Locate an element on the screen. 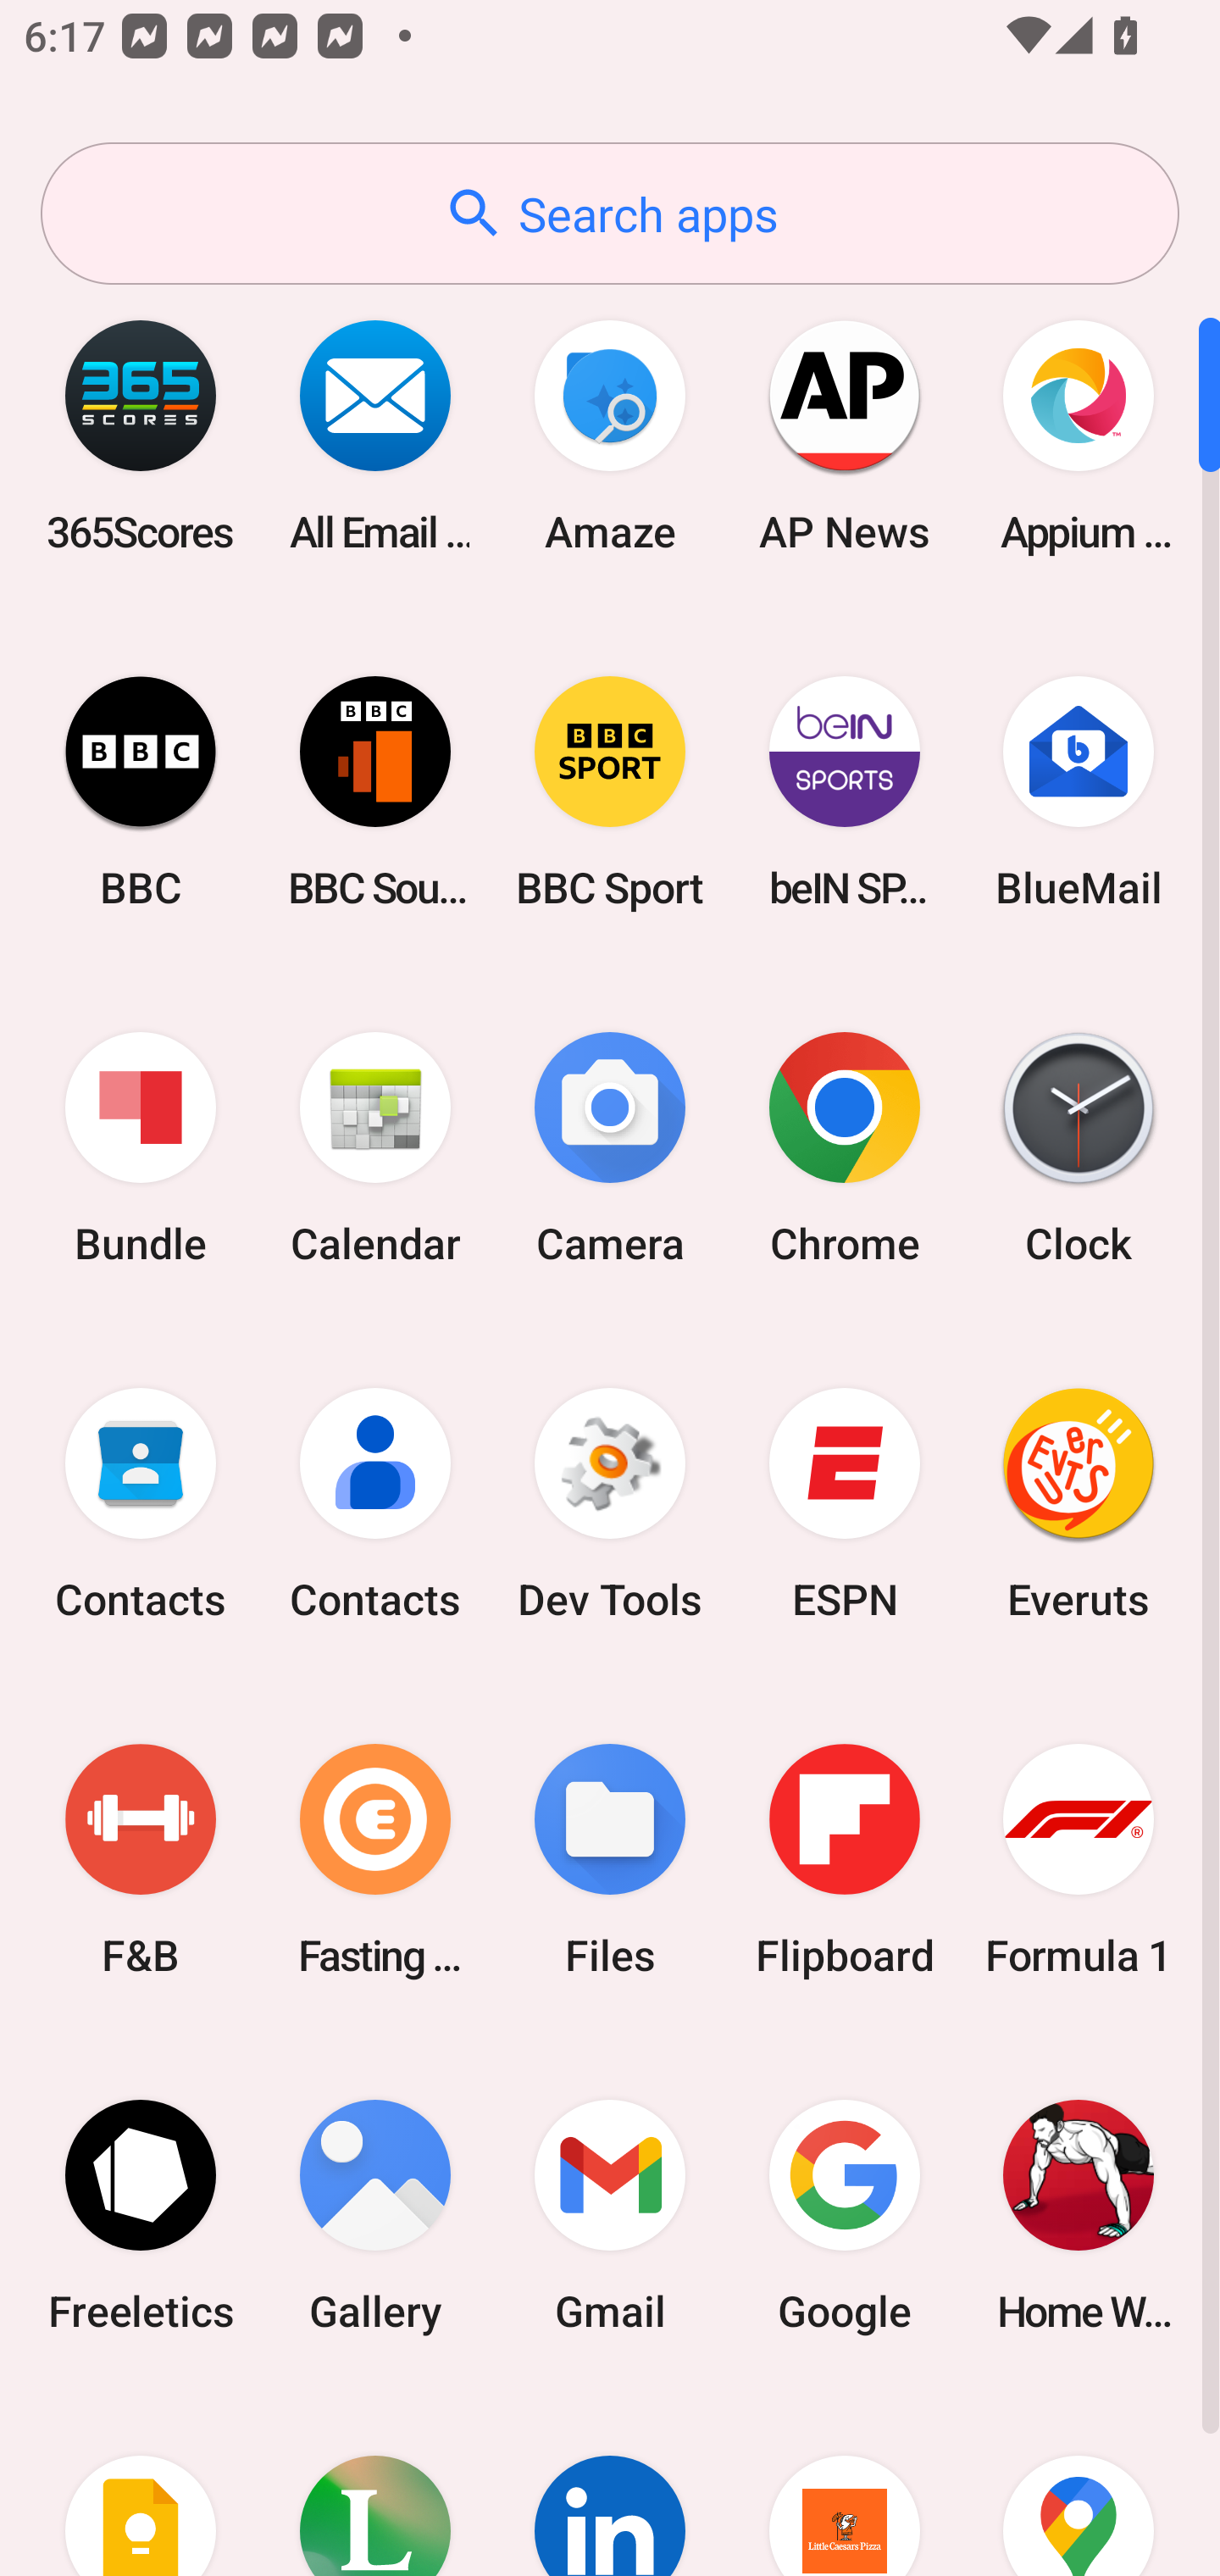 The image size is (1220, 2576). Everuts is located at coordinates (1079, 1504).